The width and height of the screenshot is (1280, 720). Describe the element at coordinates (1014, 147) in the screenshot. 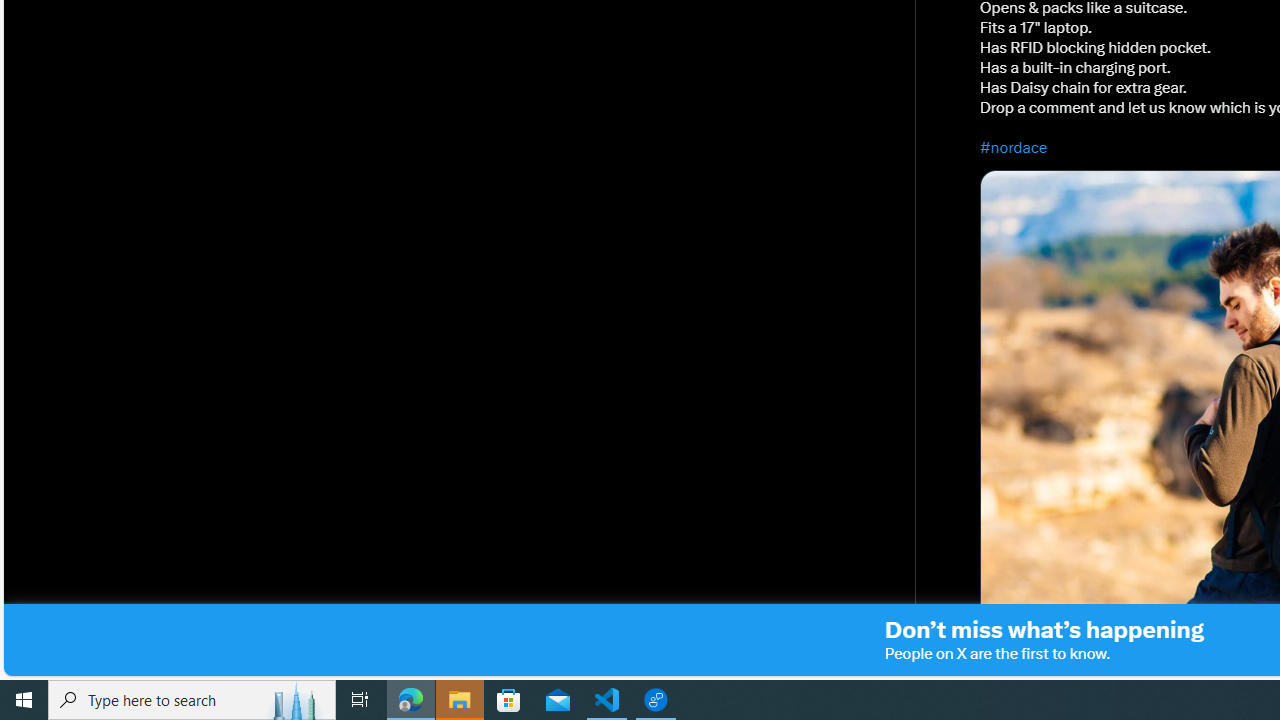

I see `#nordace` at that location.